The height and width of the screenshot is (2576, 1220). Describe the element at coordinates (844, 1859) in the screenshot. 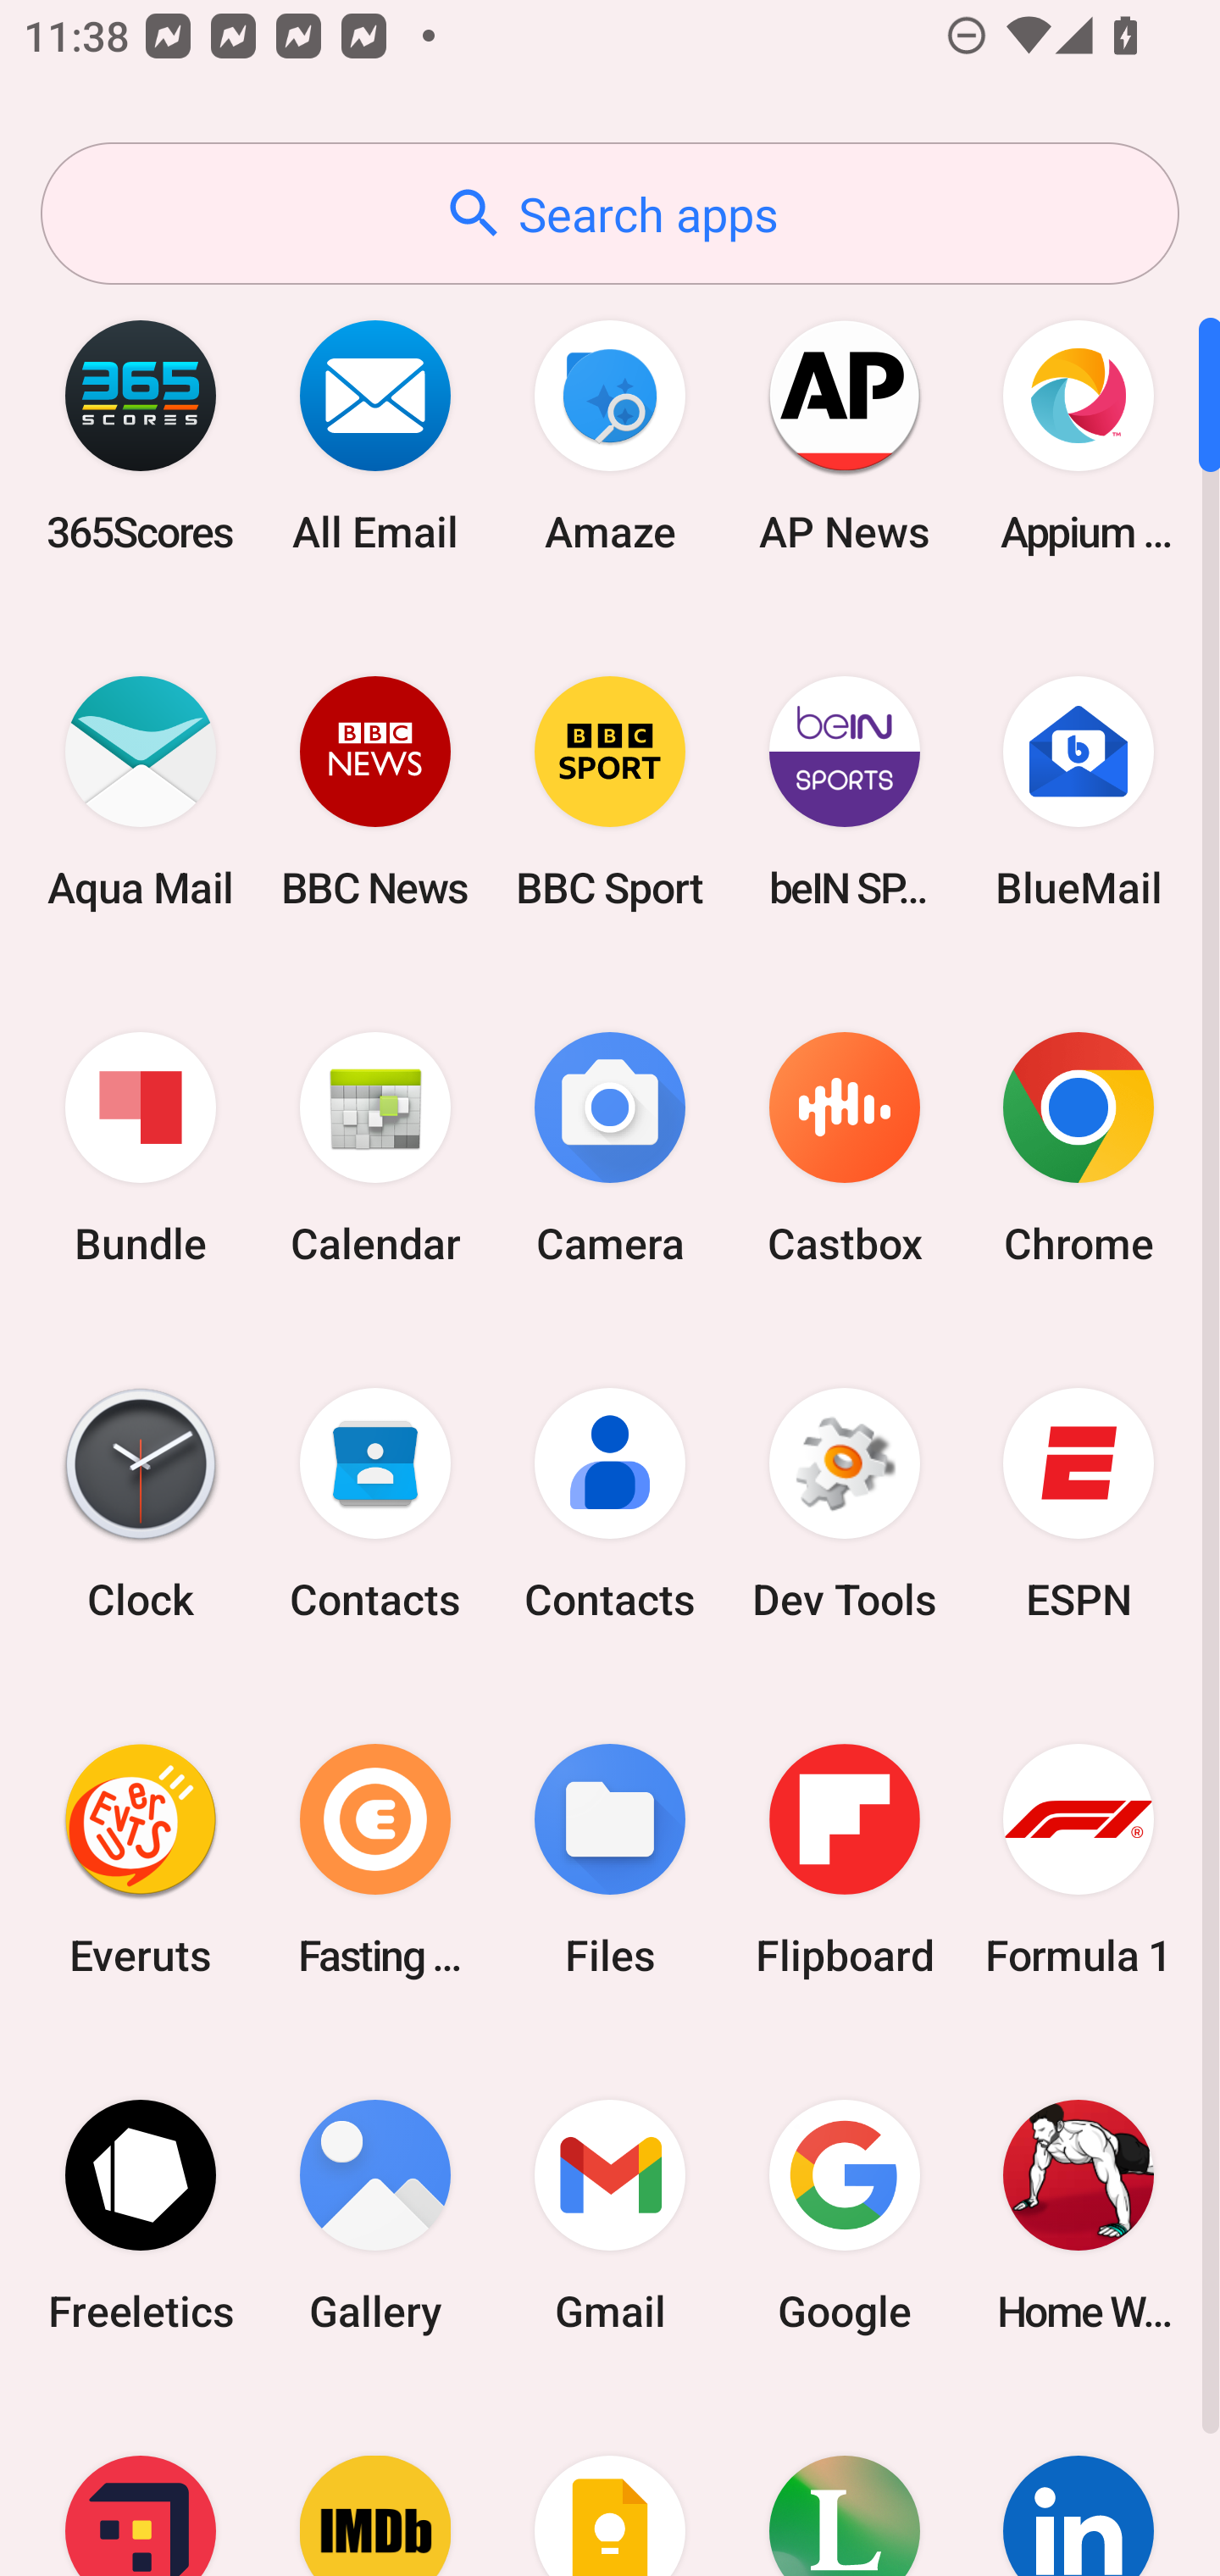

I see `Flipboard` at that location.